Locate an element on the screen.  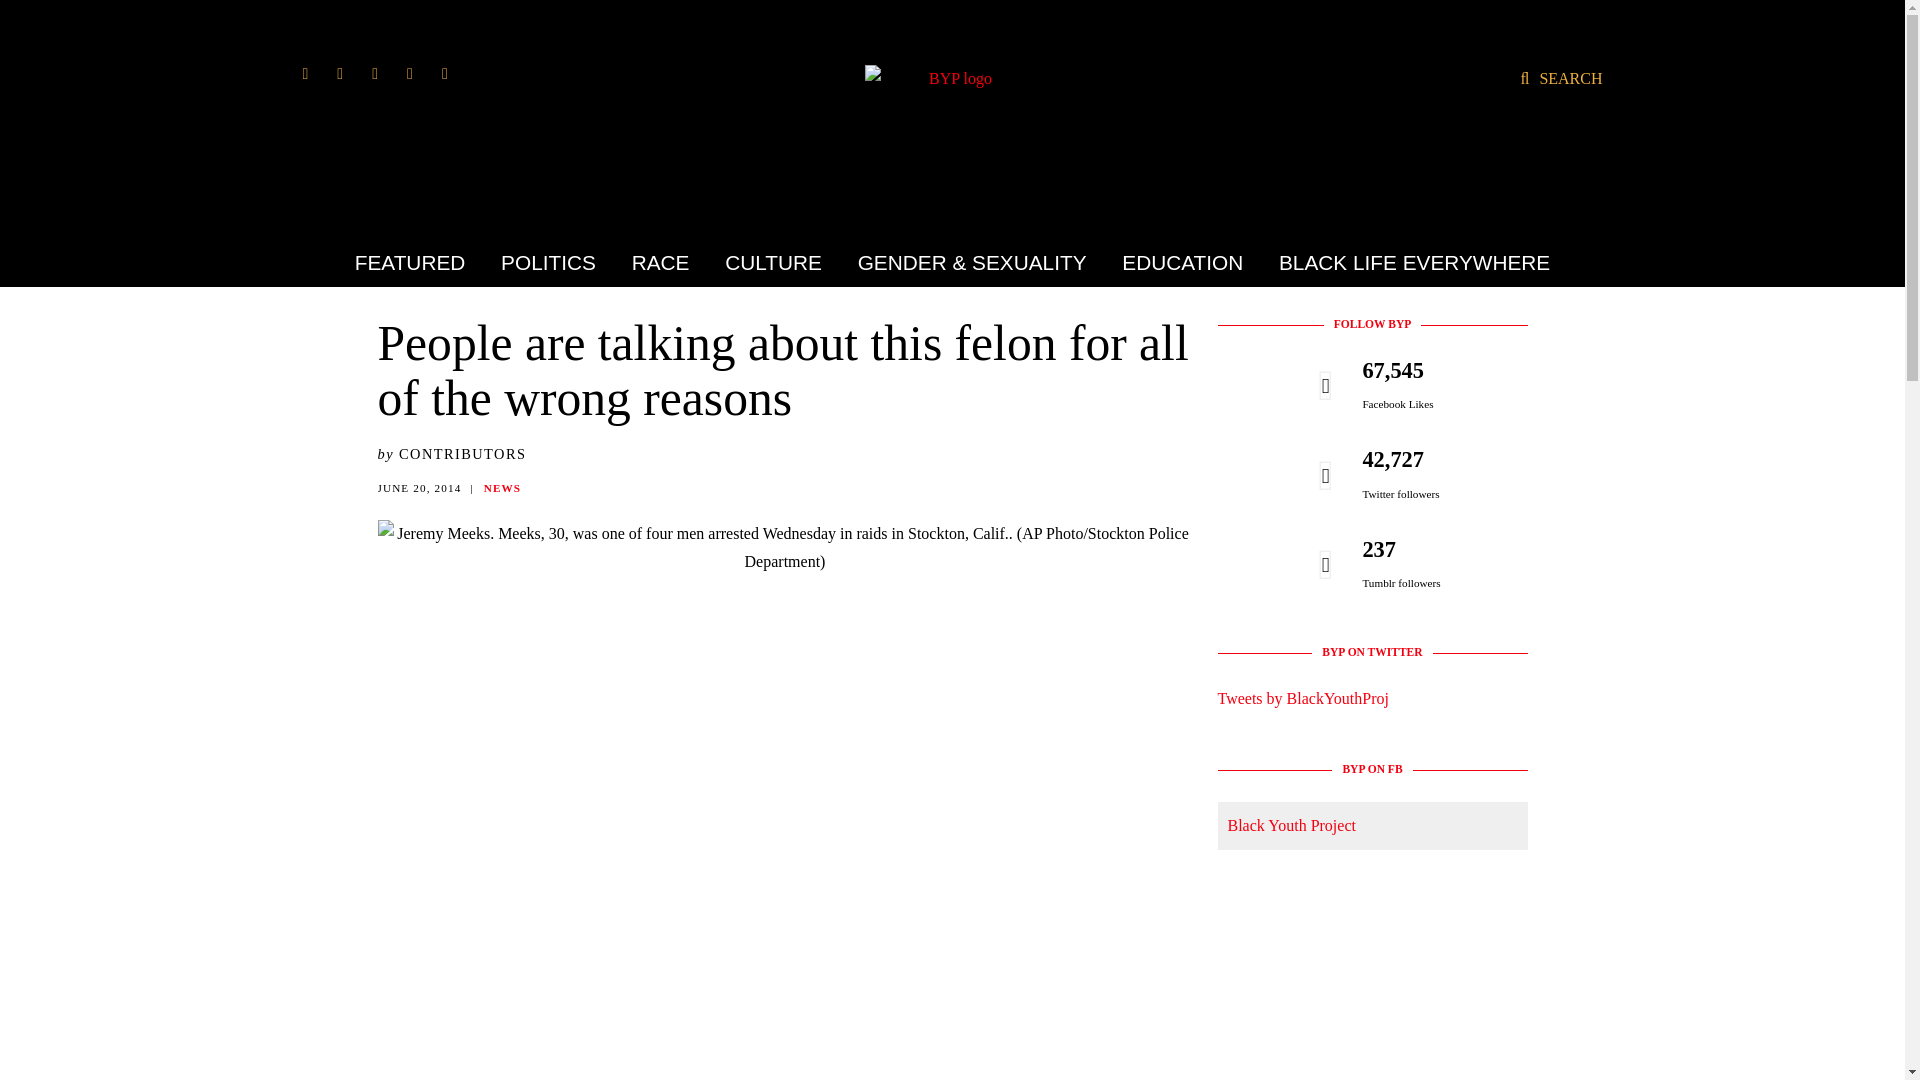
NEWS is located at coordinates (502, 487).